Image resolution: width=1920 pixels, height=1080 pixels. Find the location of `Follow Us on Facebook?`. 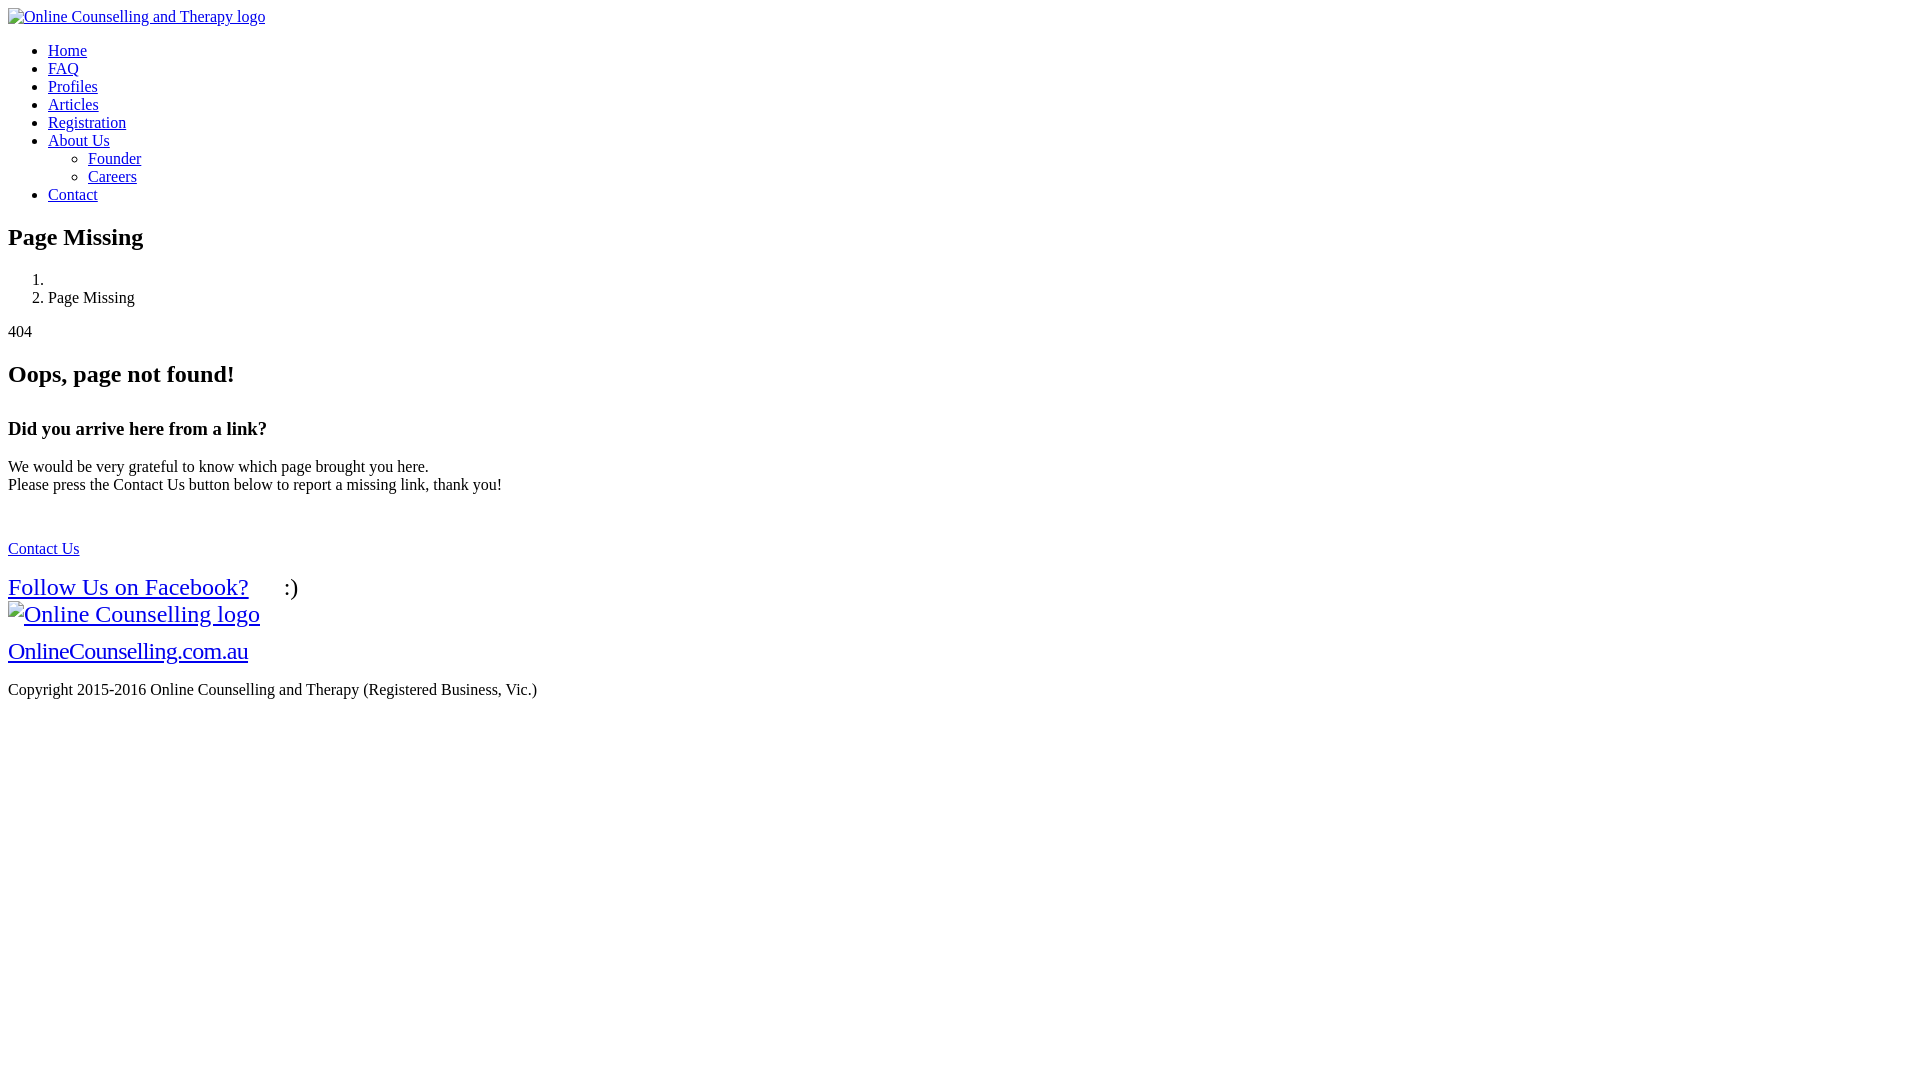

Follow Us on Facebook? is located at coordinates (138, 587).